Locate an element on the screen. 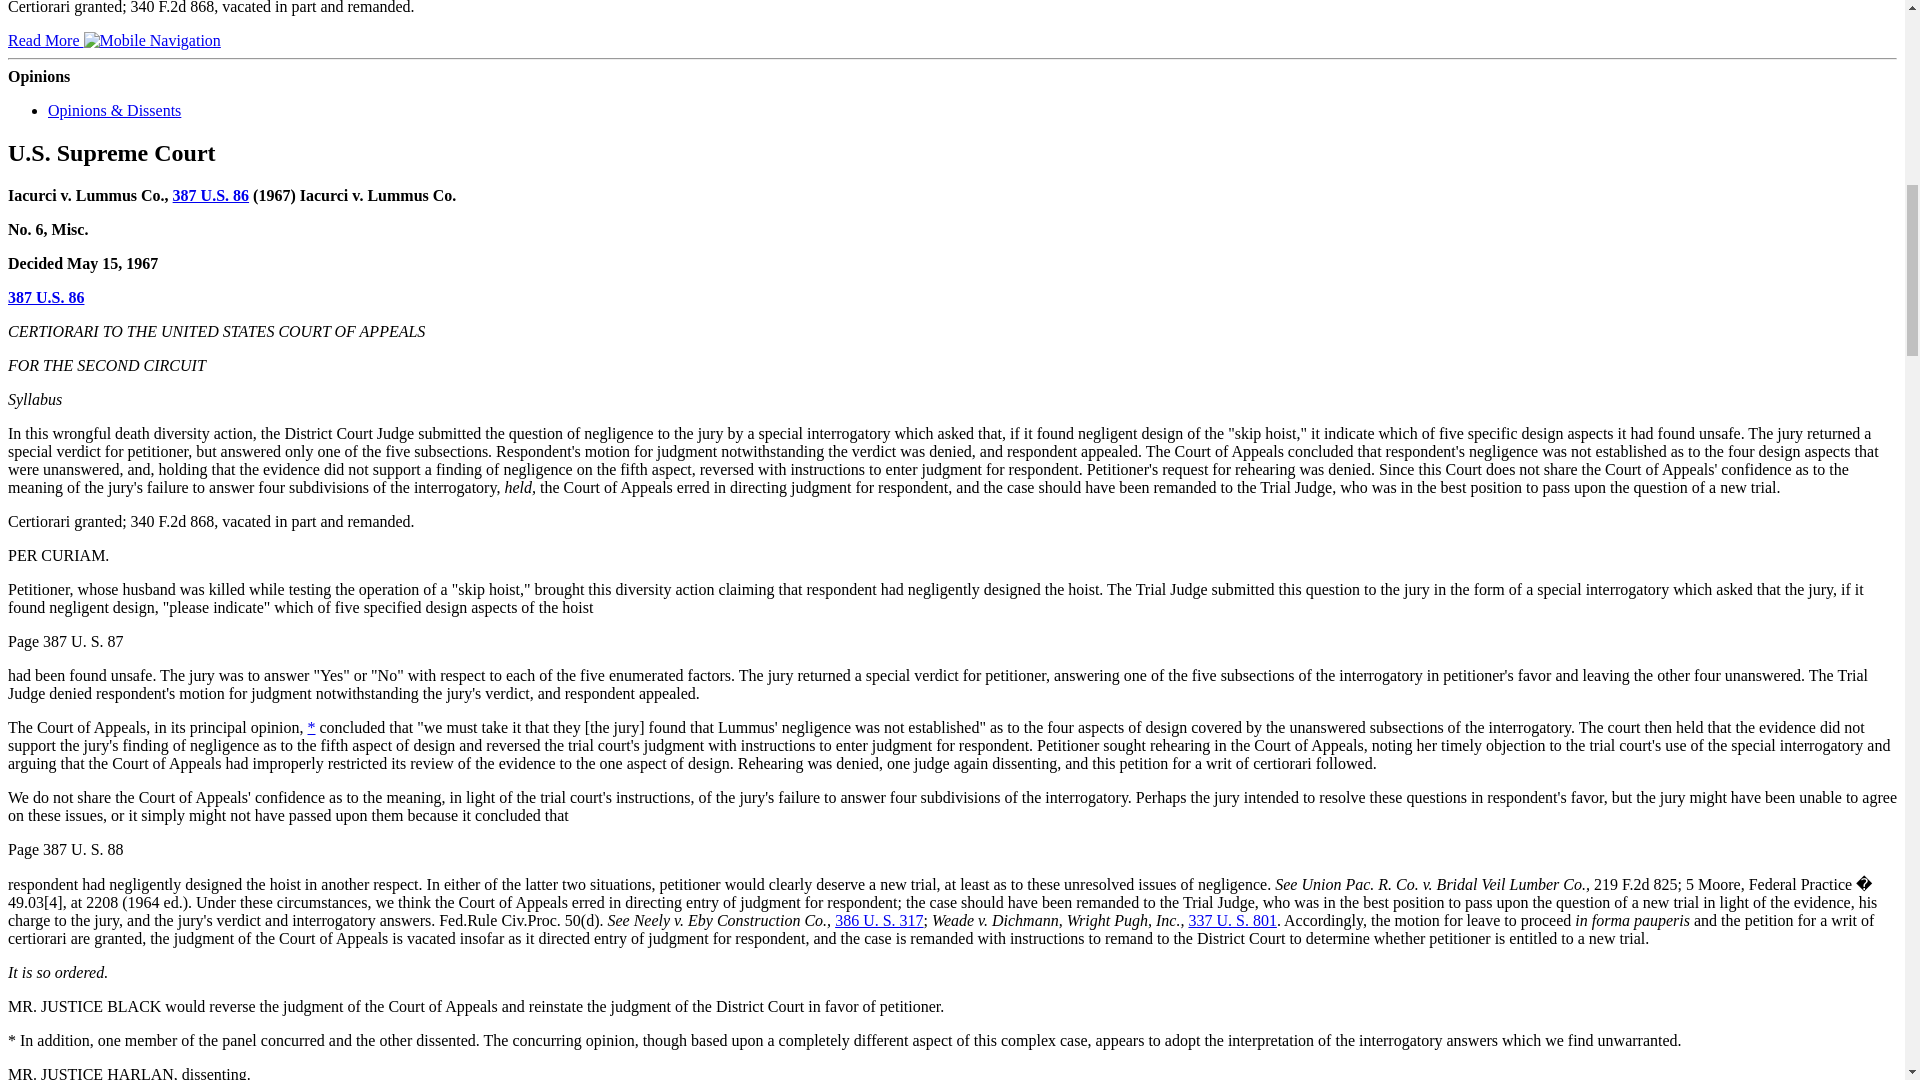  387 U.S. 86 is located at coordinates (46, 296).